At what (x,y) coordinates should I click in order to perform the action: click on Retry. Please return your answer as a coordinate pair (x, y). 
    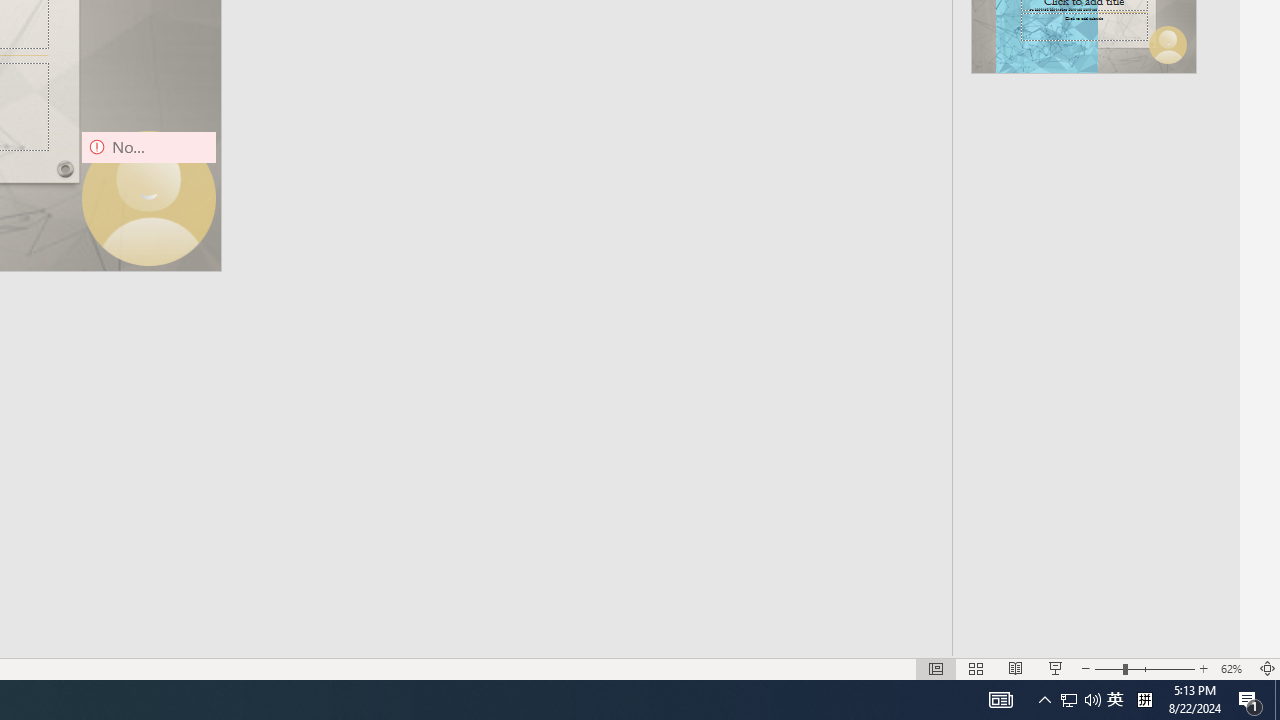
    Looking at the image, I should click on (1189, 546).